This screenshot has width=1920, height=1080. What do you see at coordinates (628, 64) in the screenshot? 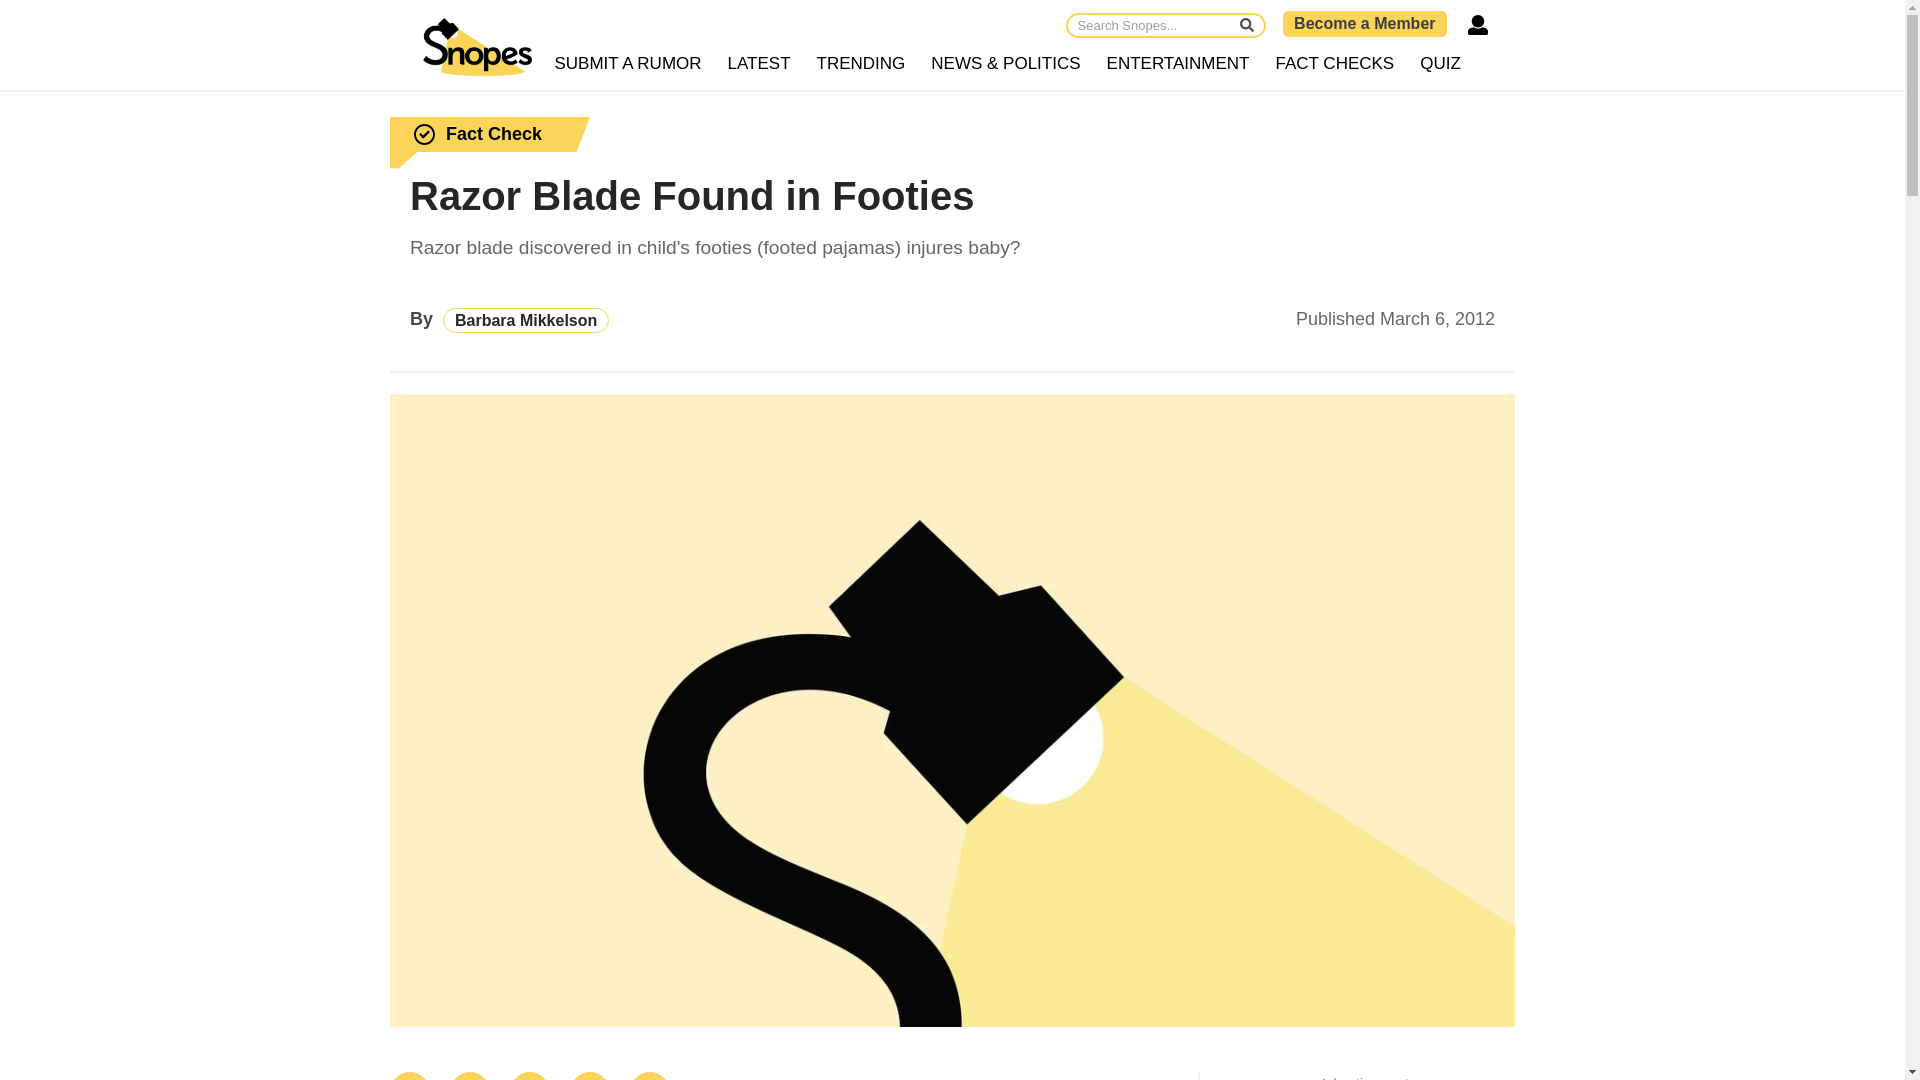
I see `SUBMIT A RUMOR` at bounding box center [628, 64].